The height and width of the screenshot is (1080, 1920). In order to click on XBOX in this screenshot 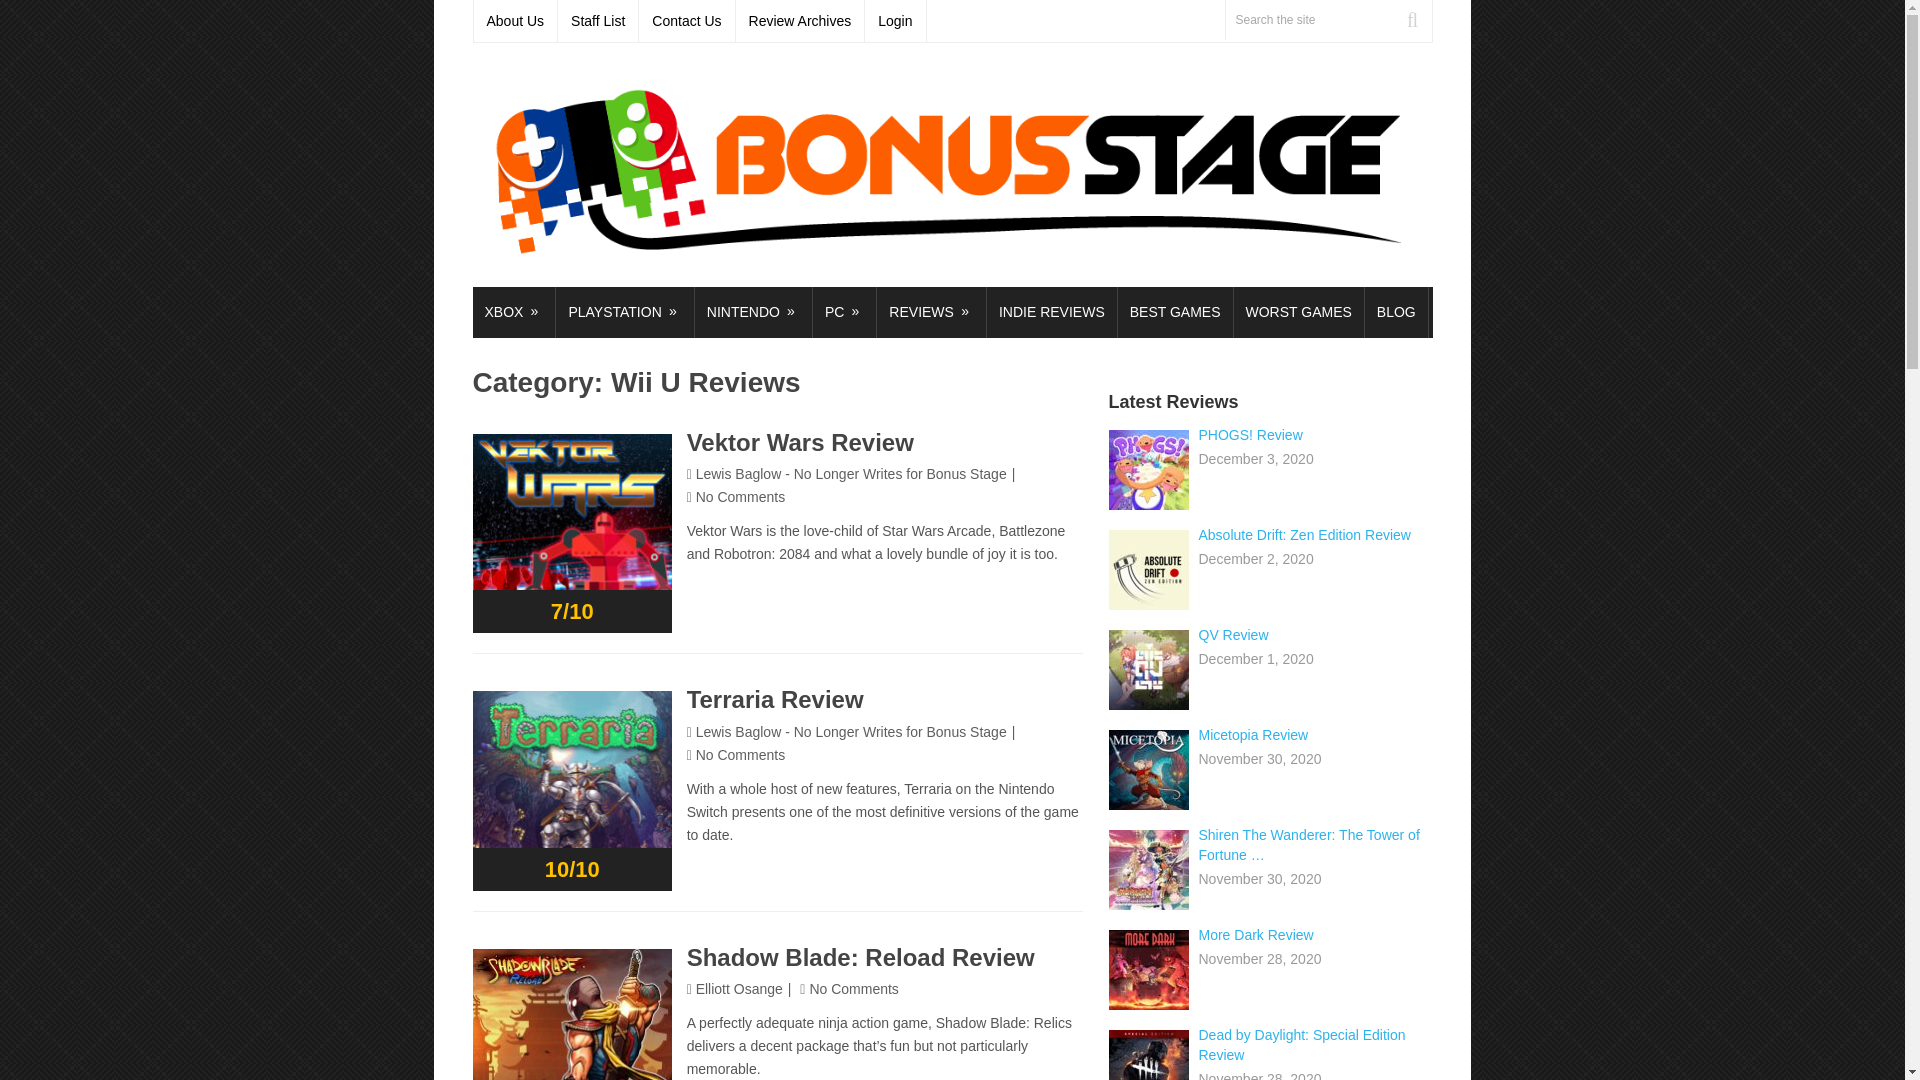, I will do `click(513, 312)`.